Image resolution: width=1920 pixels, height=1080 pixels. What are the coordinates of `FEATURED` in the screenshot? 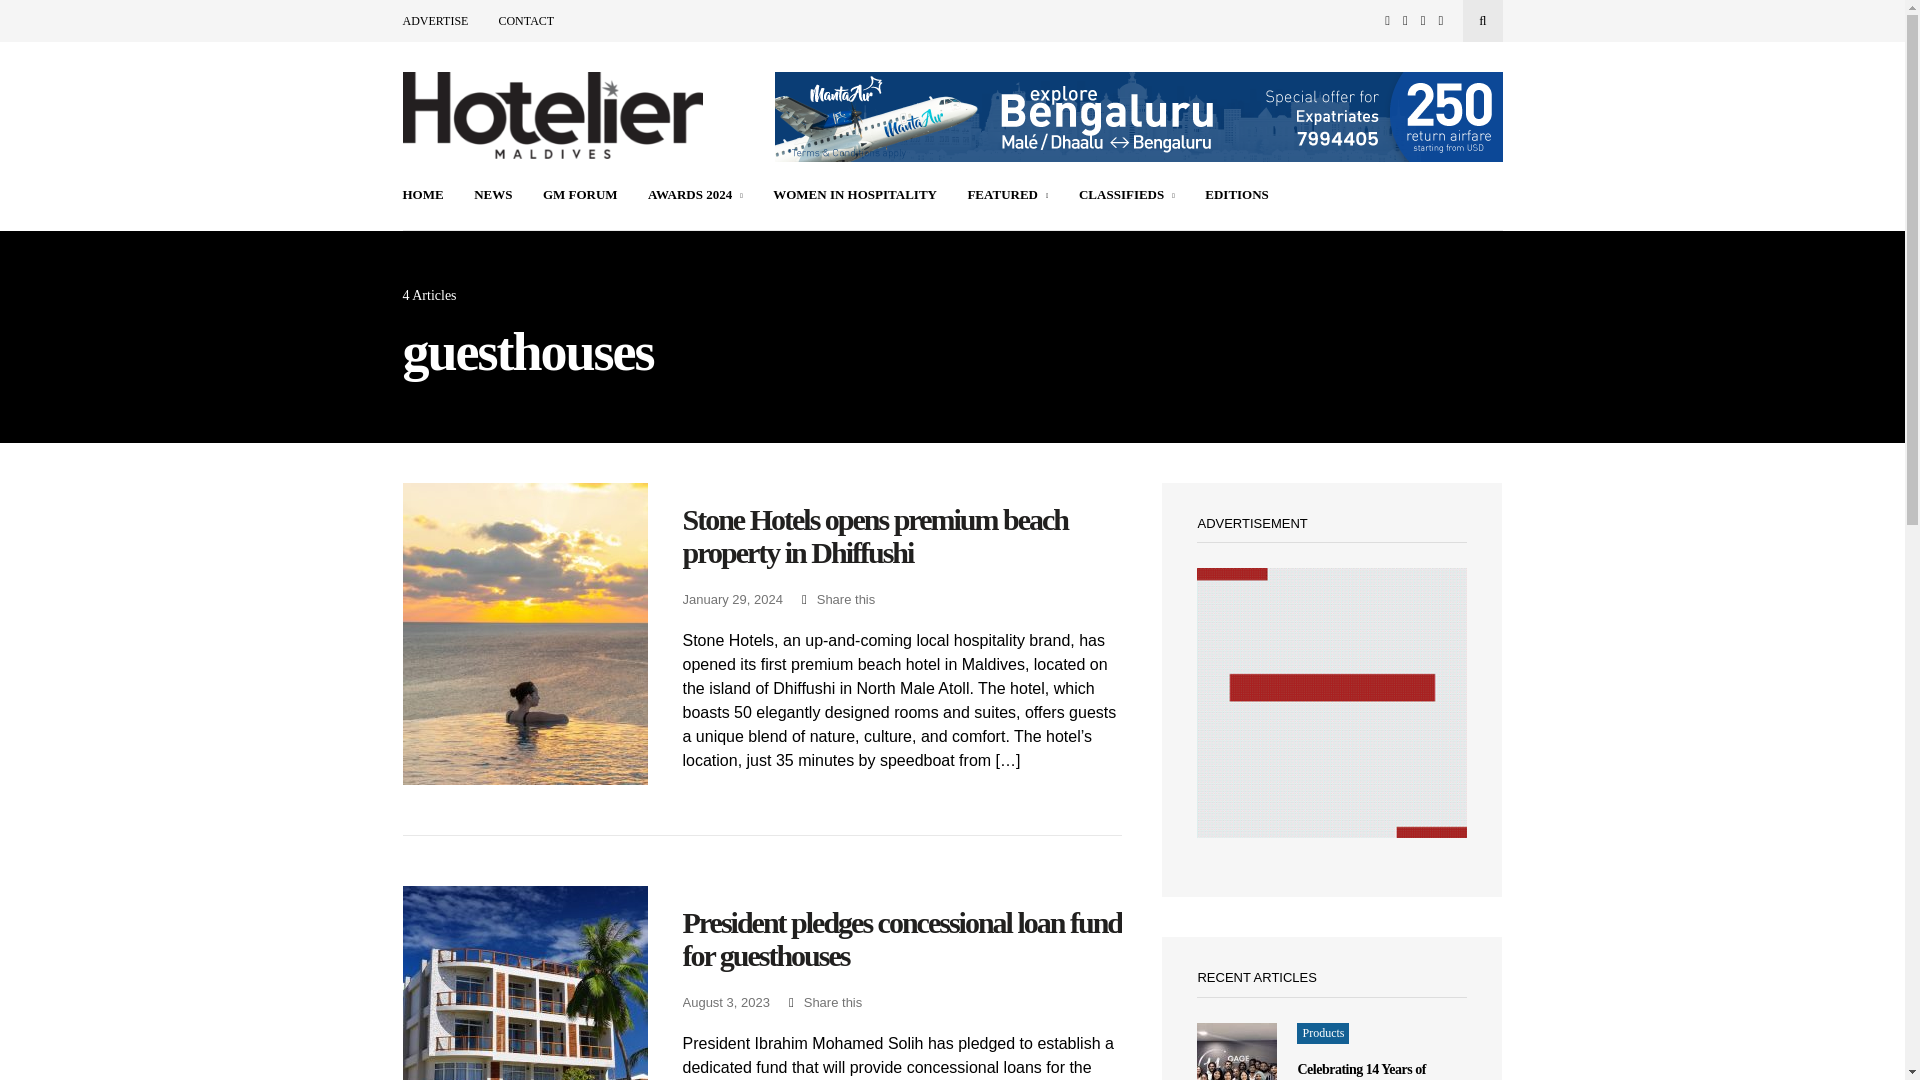 It's located at (1008, 196).